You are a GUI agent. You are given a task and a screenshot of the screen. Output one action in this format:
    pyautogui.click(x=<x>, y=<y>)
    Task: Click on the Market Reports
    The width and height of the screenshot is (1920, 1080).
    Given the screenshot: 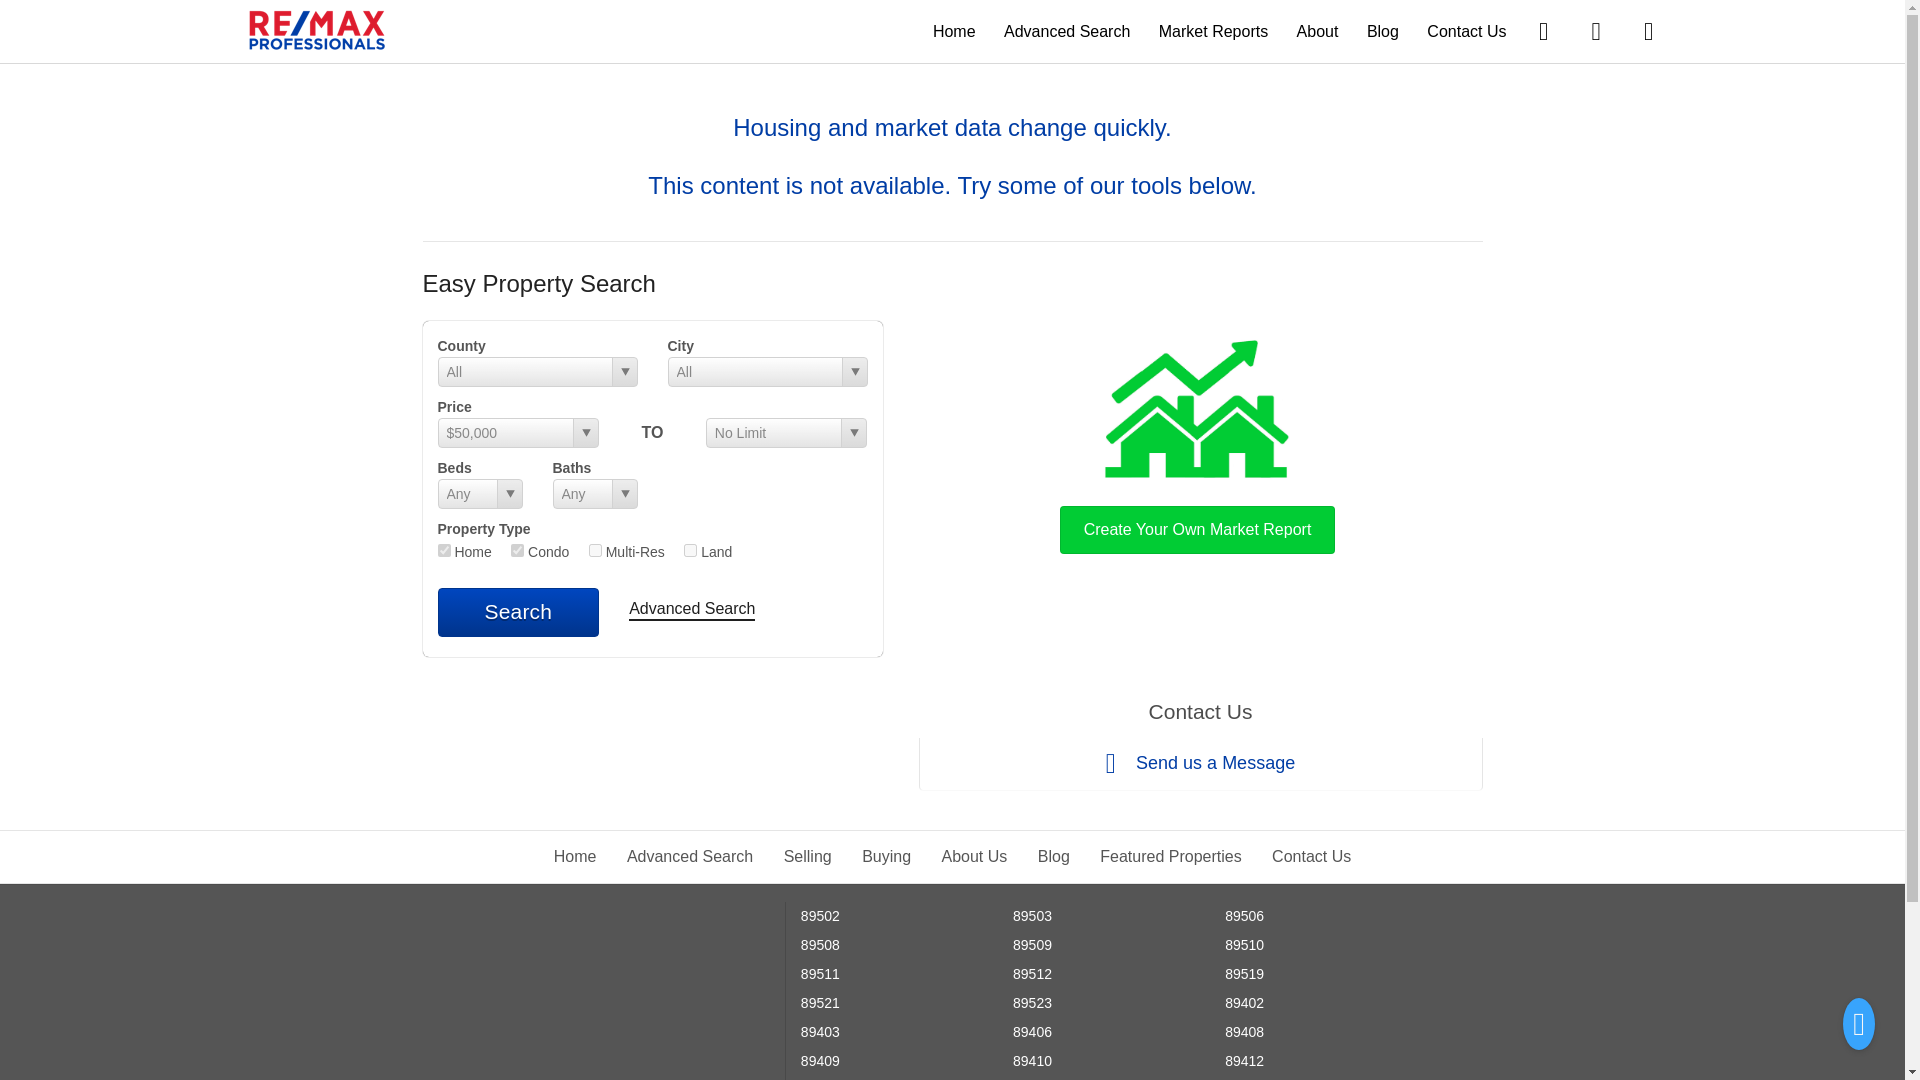 What is the action you would take?
    pyautogui.click(x=1213, y=30)
    